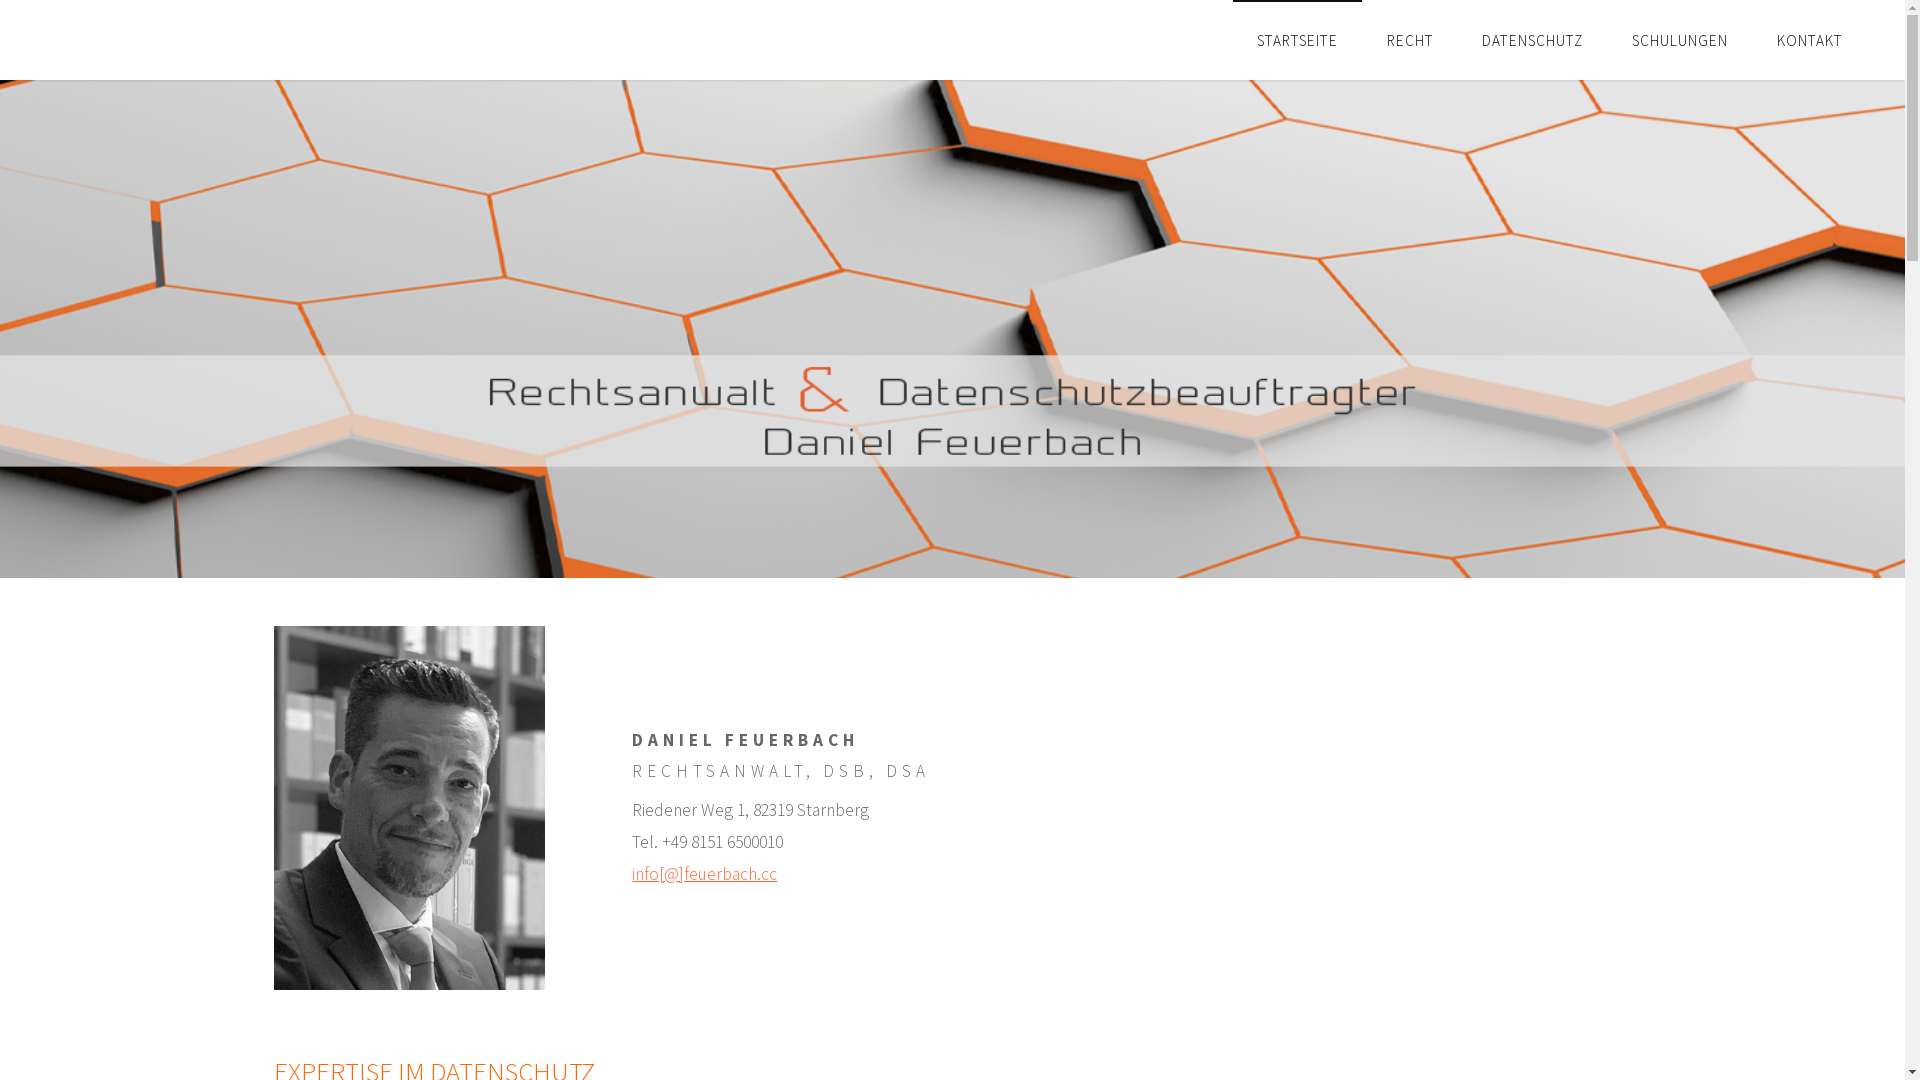 The image size is (1920, 1080). Describe the element at coordinates (1298, 40) in the screenshot. I see `STARTSEITE` at that location.